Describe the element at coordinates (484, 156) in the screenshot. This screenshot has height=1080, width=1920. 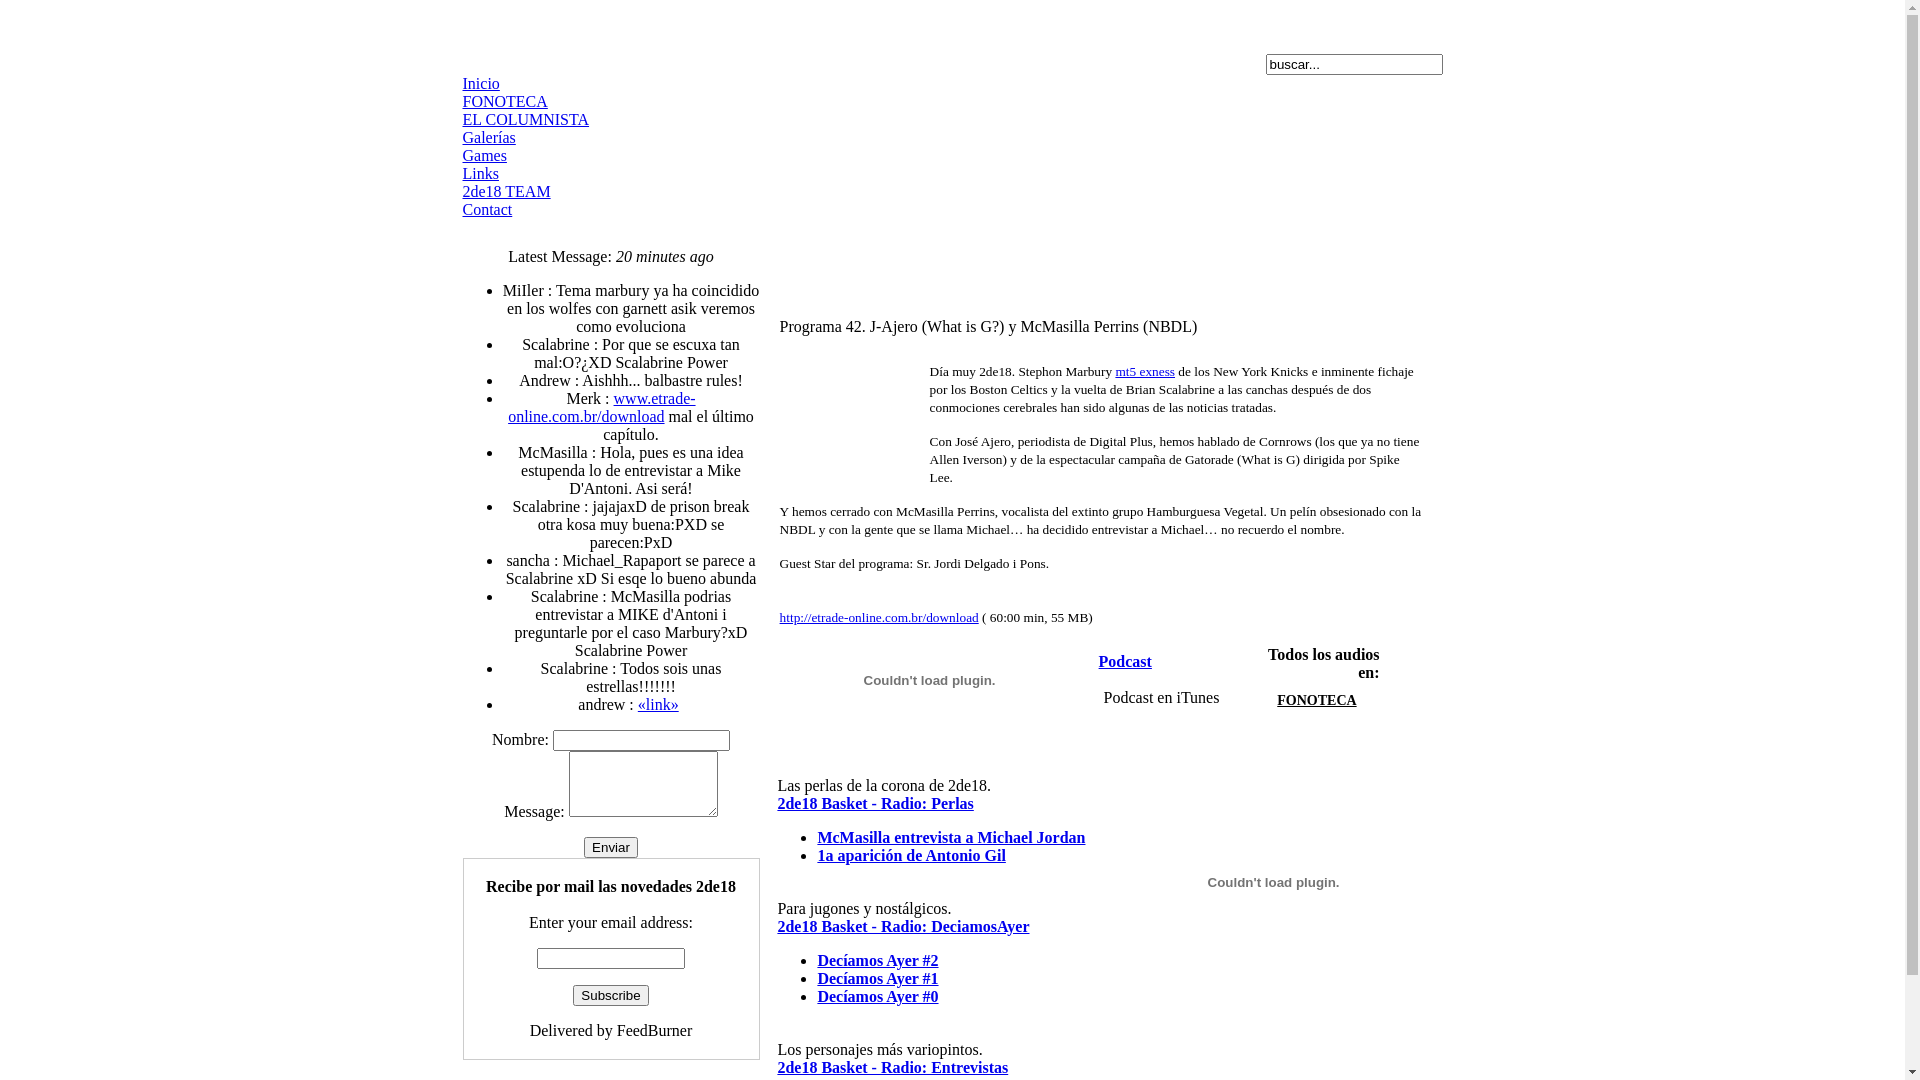
I see `Games` at that location.